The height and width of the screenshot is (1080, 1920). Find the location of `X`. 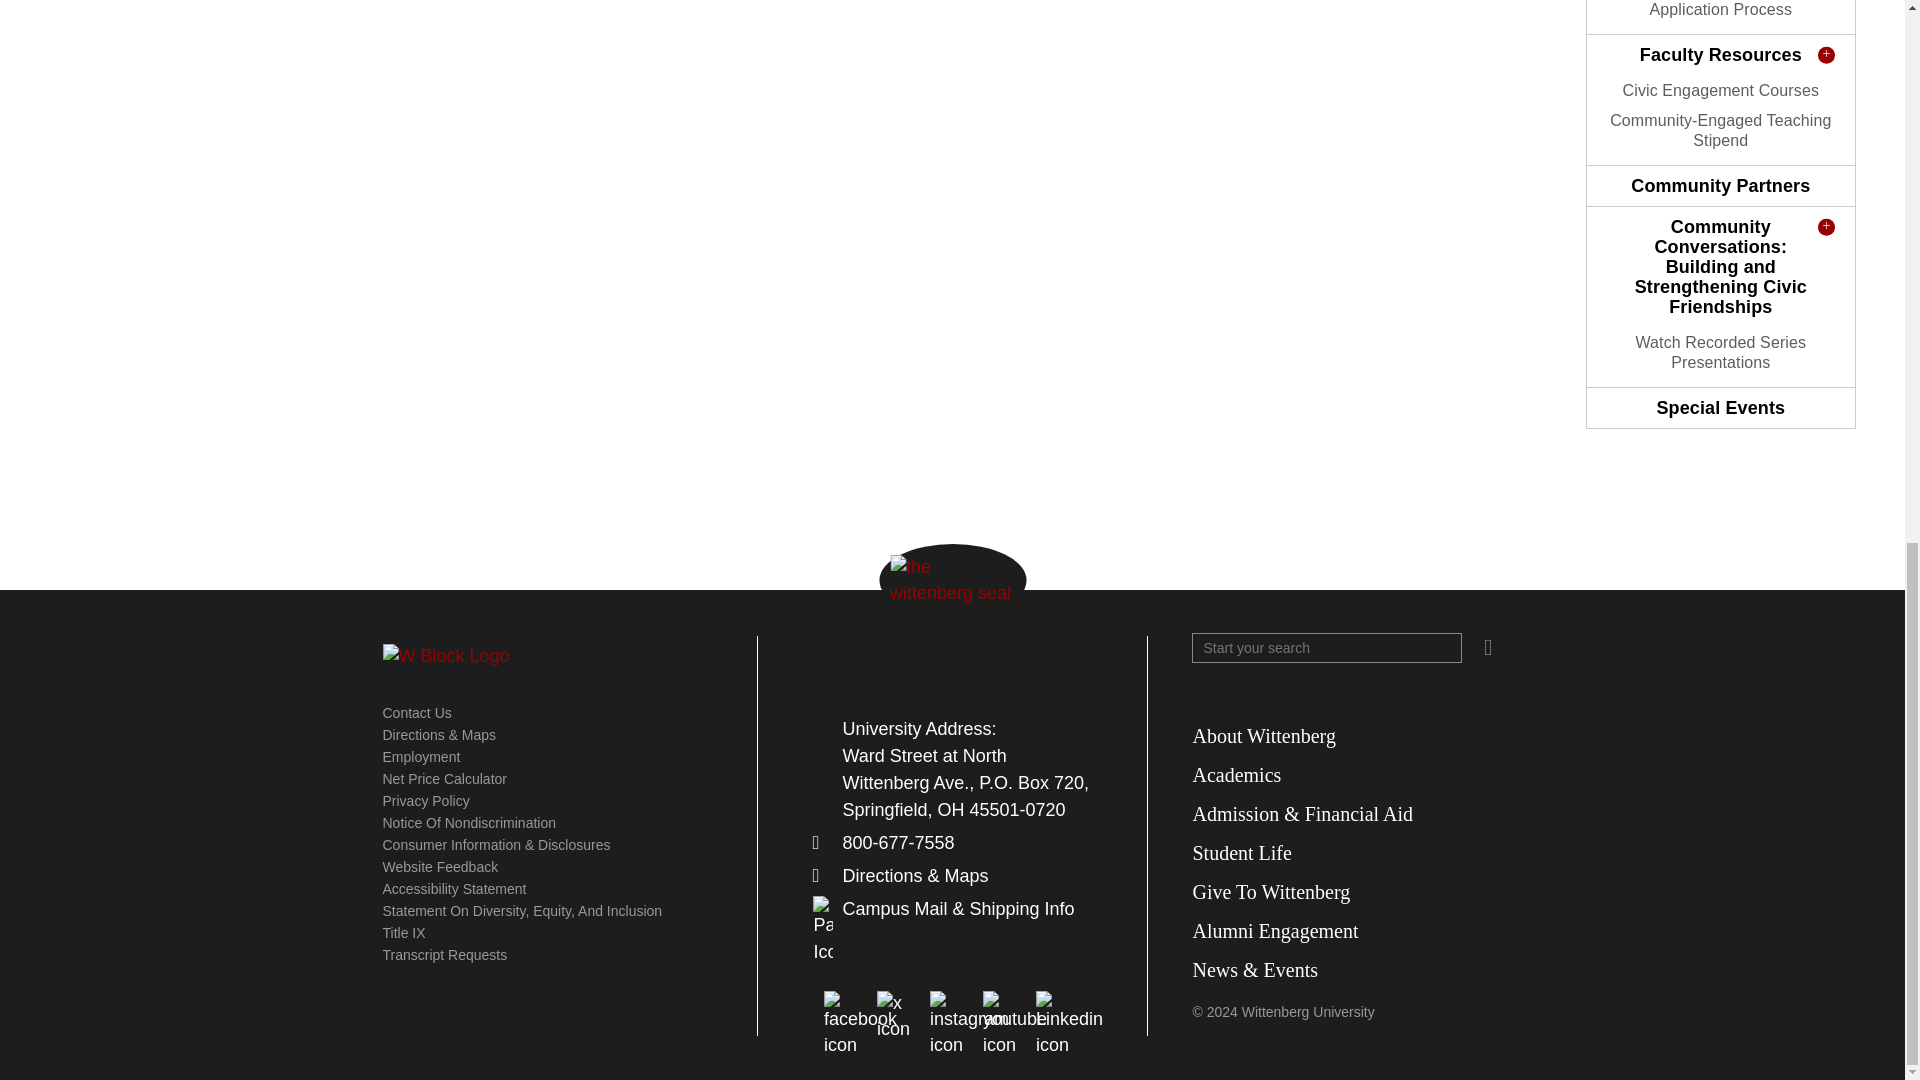

X is located at coordinates (1058, 1013).